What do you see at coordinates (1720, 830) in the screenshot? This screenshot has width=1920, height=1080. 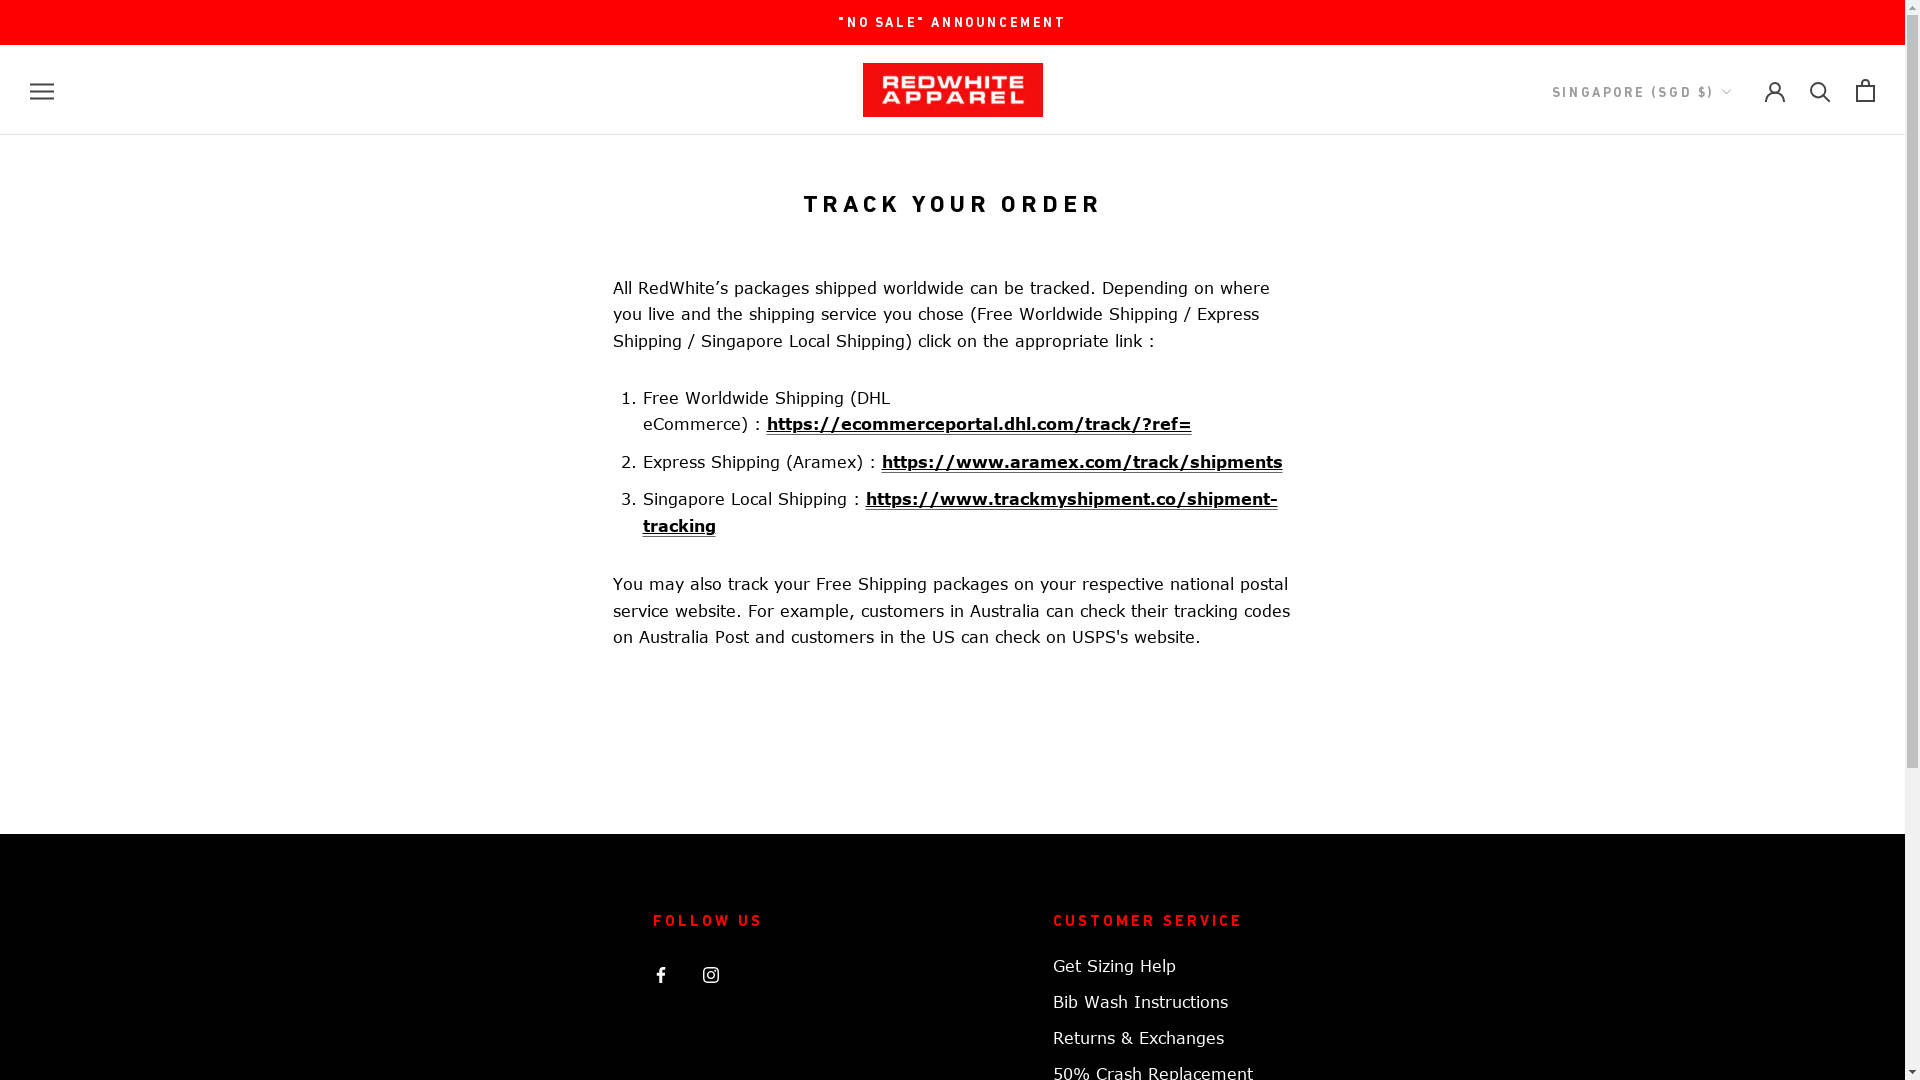 I see `GE` at bounding box center [1720, 830].